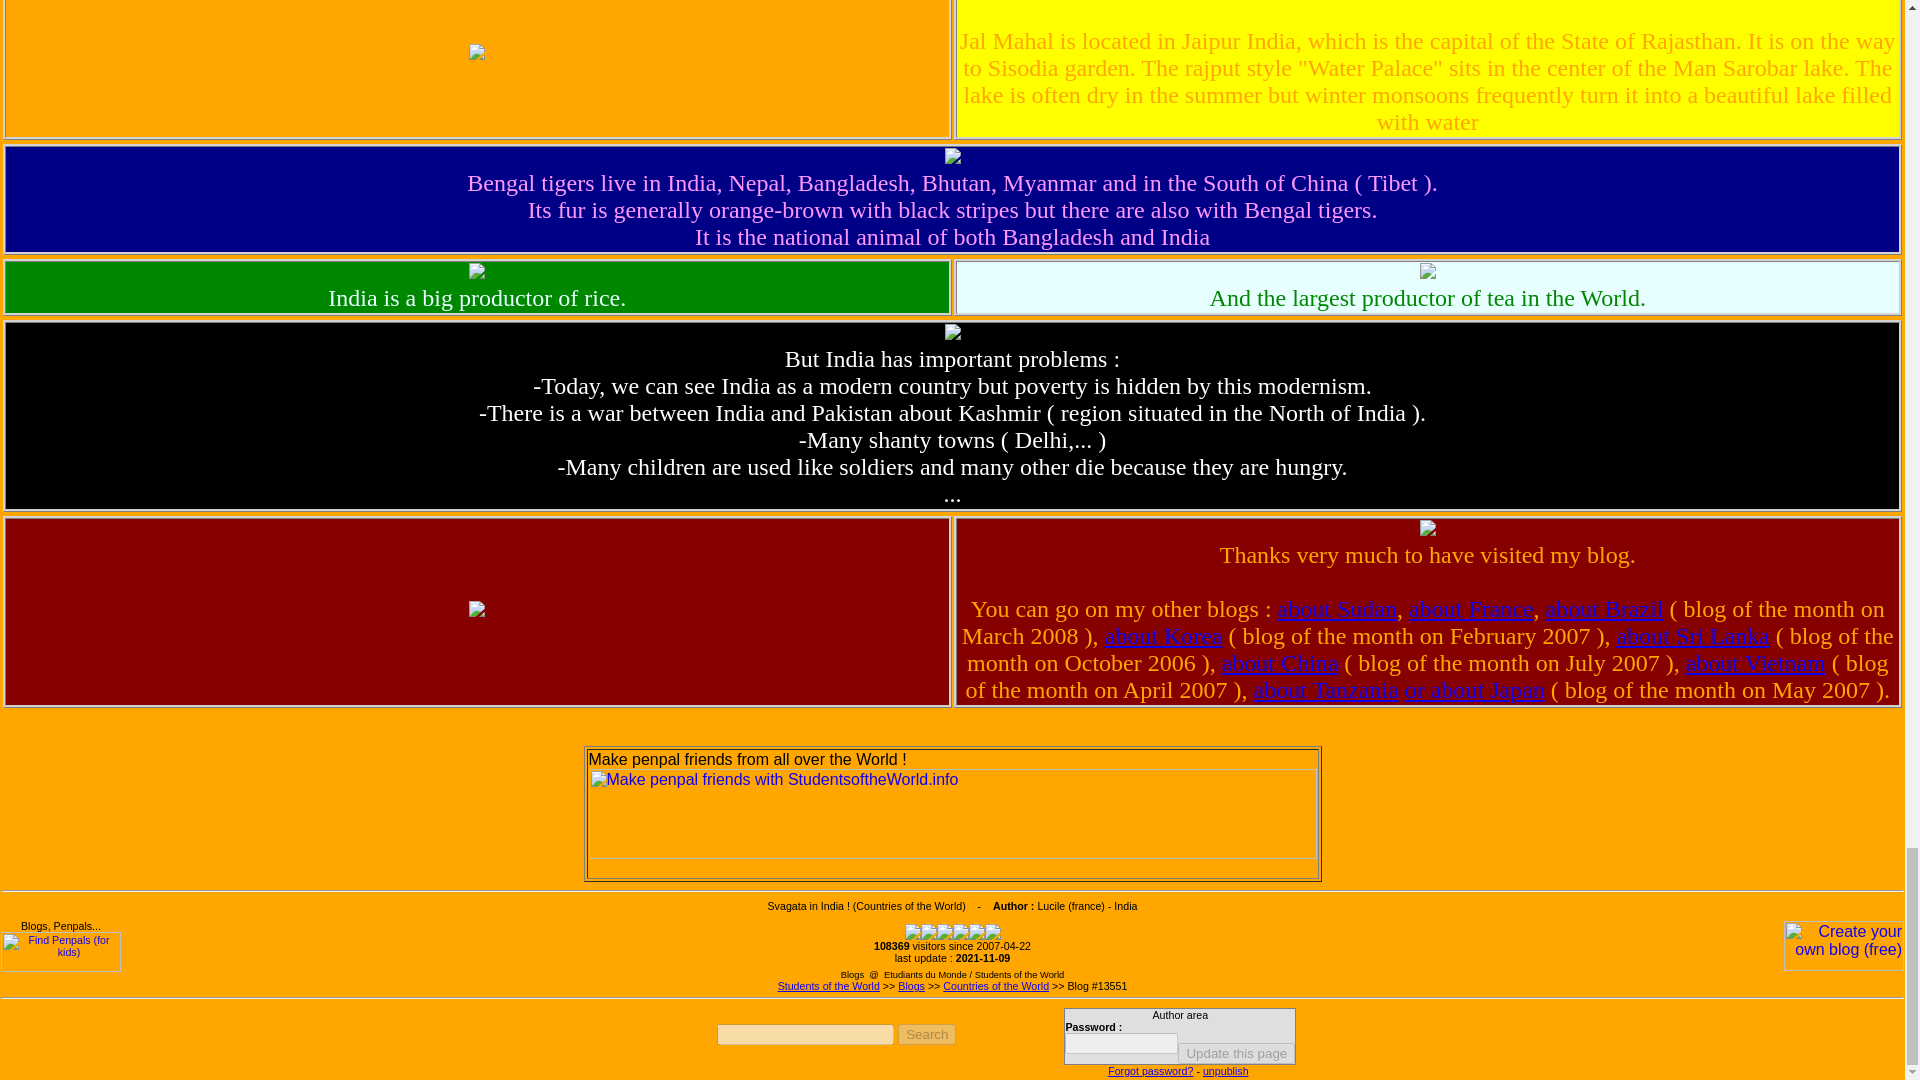  I want to click on Search, so click(927, 1034).